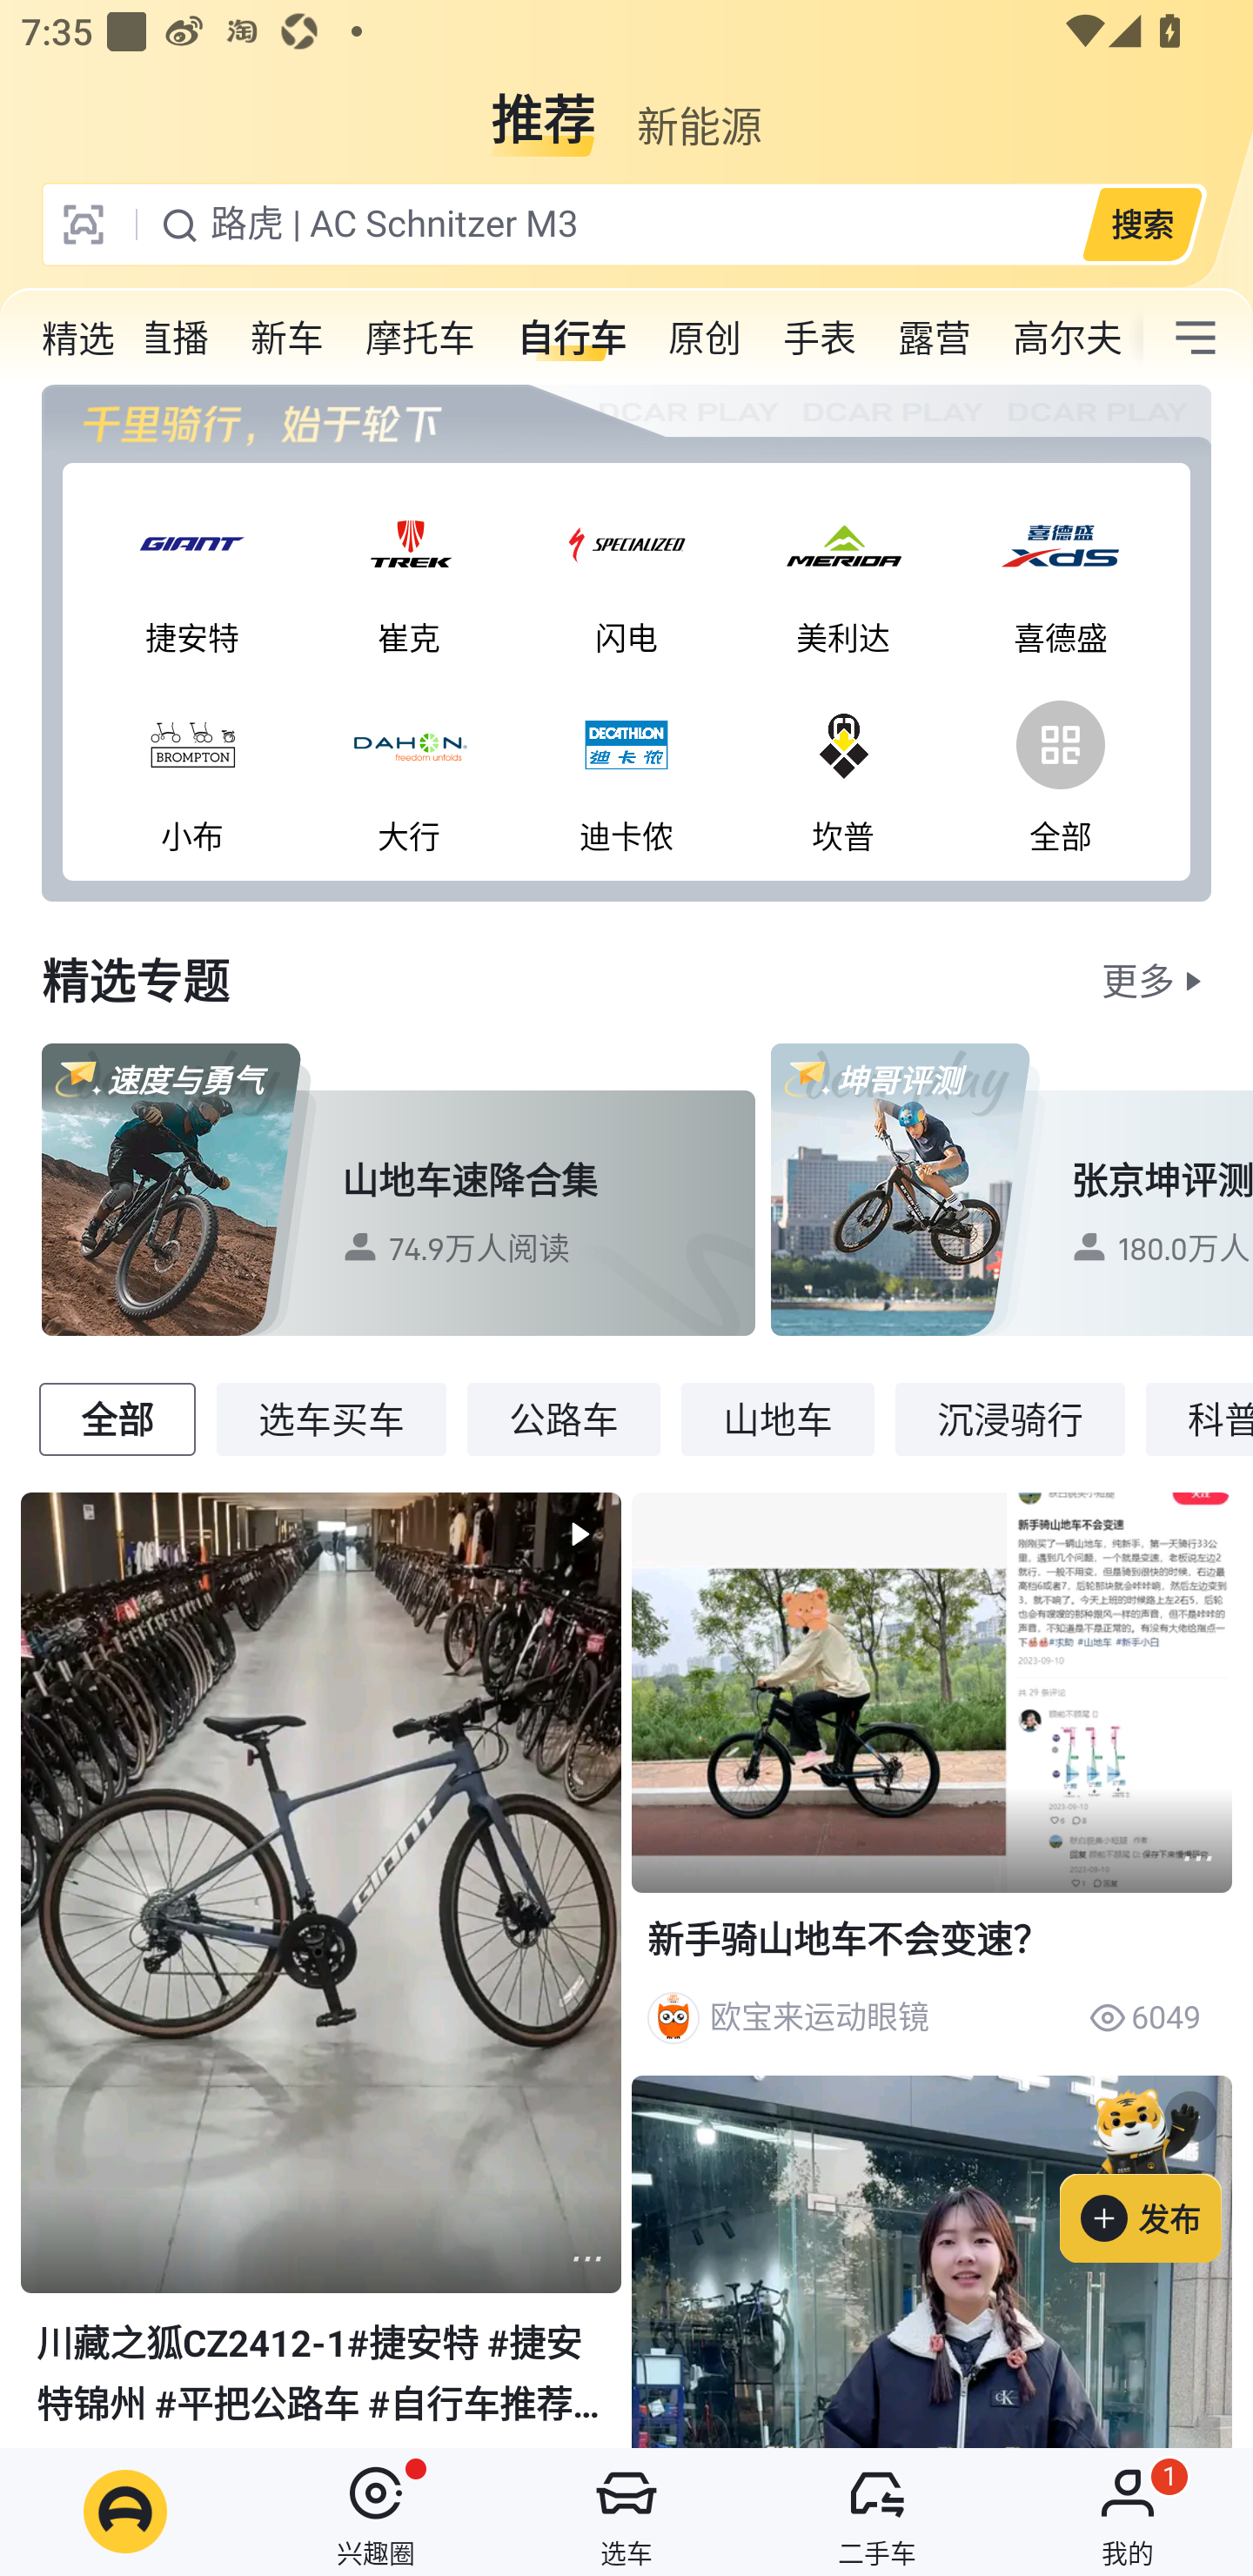  I want to click on 迪卡侬, so click(626, 771).